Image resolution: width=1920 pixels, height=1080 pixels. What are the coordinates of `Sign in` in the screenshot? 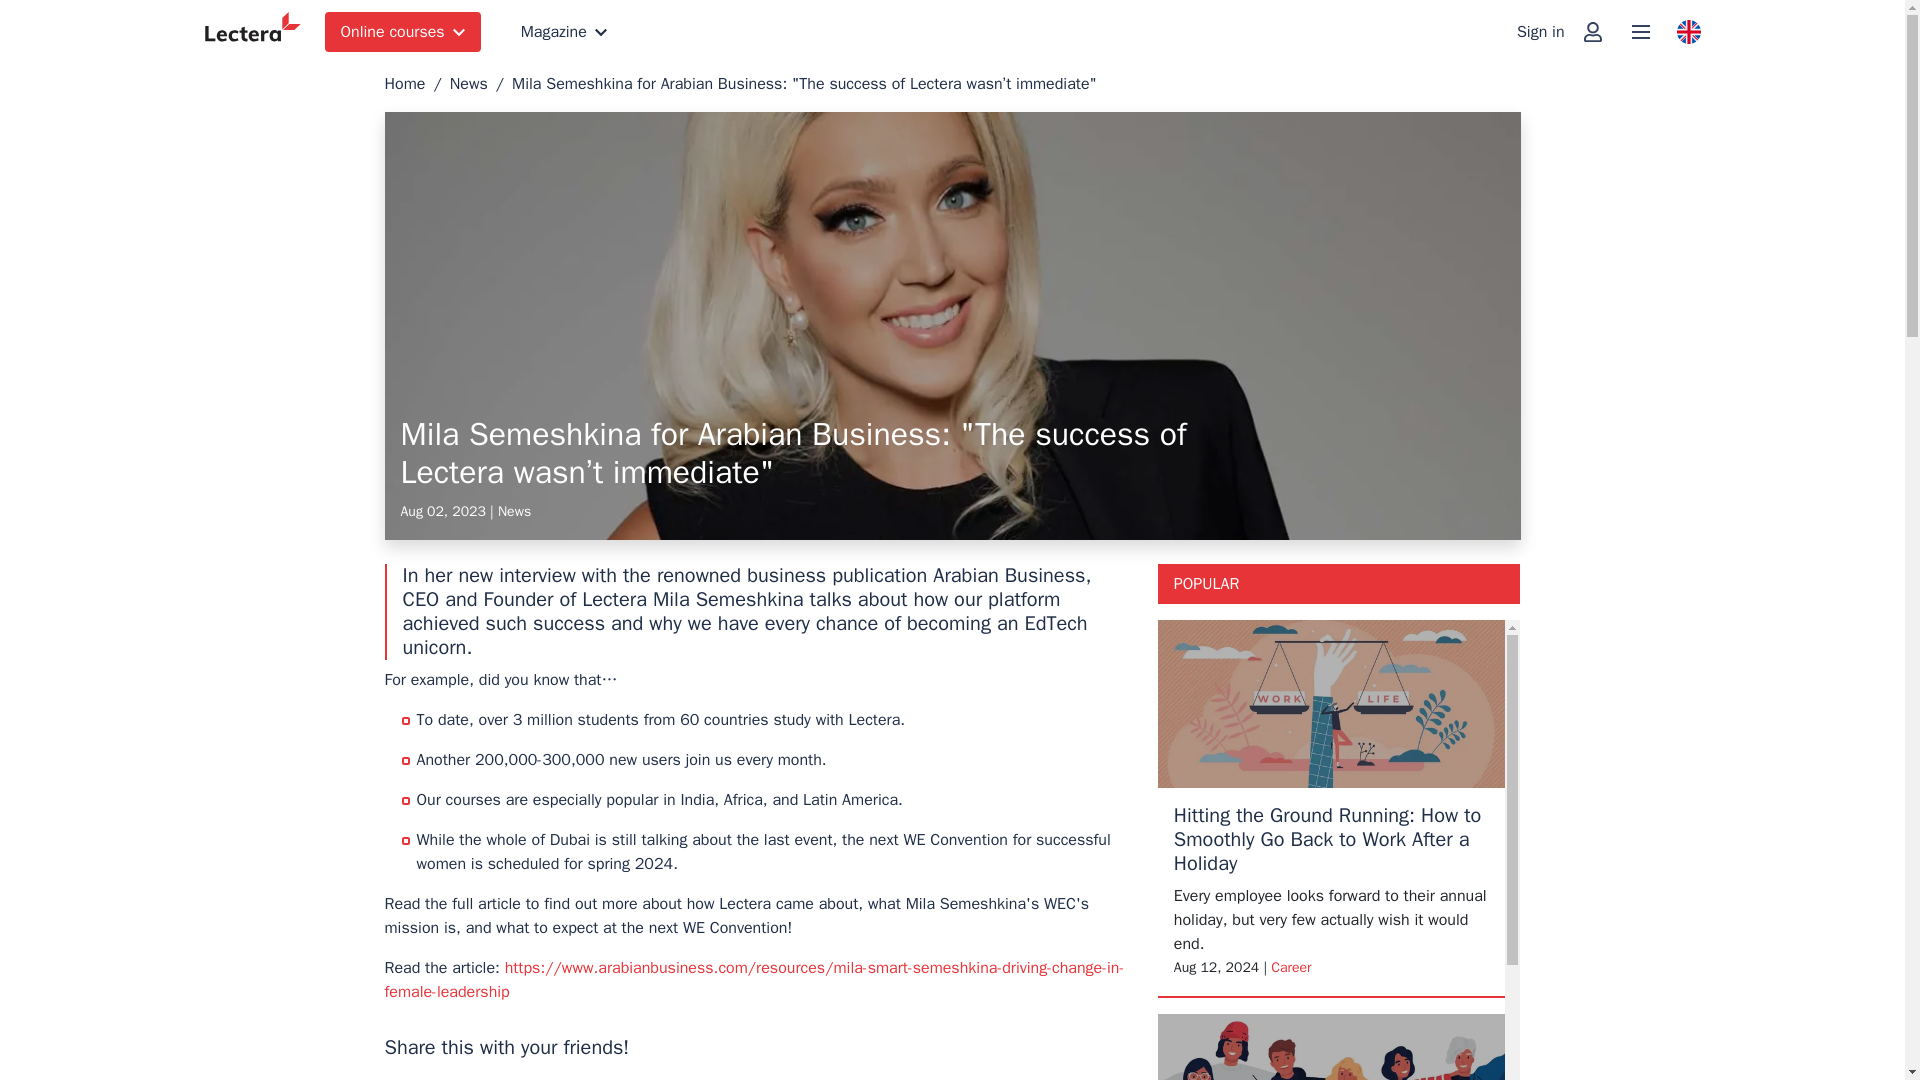 It's located at (1560, 32).